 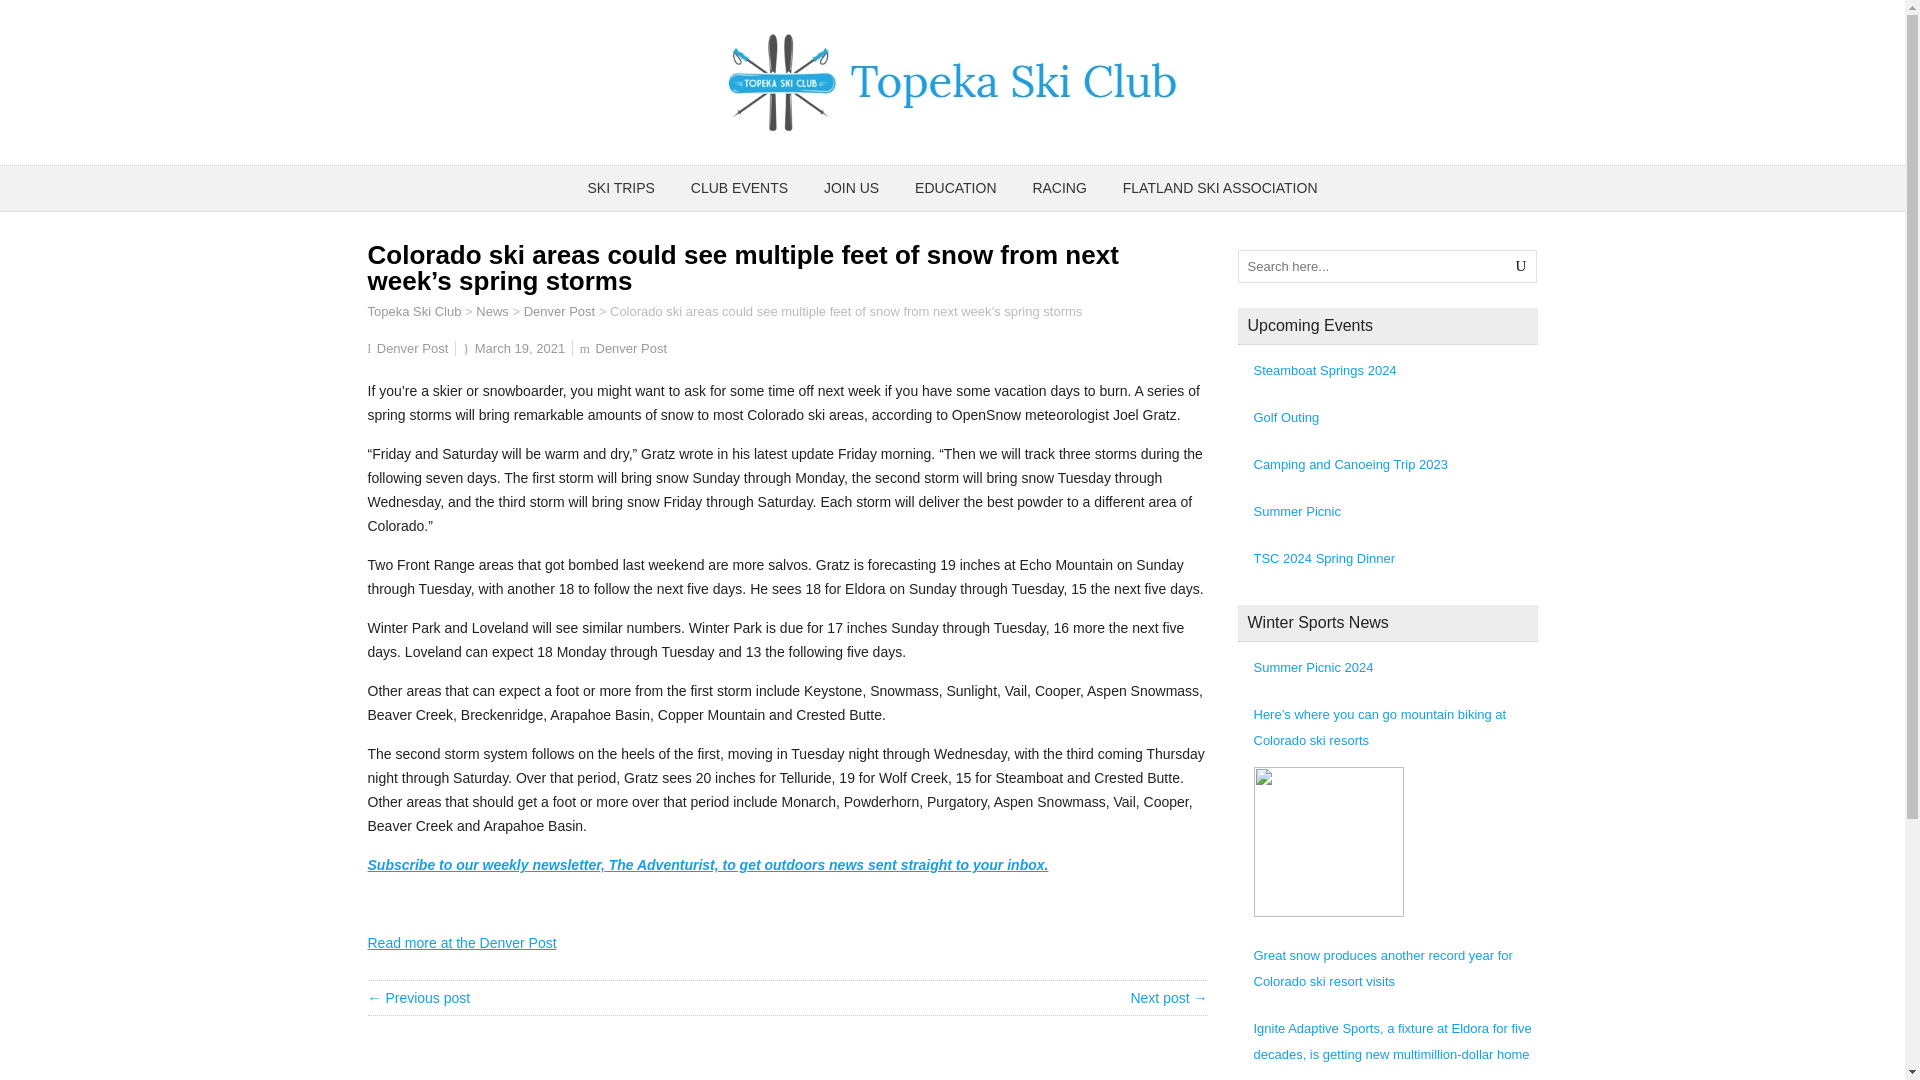 What do you see at coordinates (1520, 266) in the screenshot?
I see `U` at bounding box center [1520, 266].